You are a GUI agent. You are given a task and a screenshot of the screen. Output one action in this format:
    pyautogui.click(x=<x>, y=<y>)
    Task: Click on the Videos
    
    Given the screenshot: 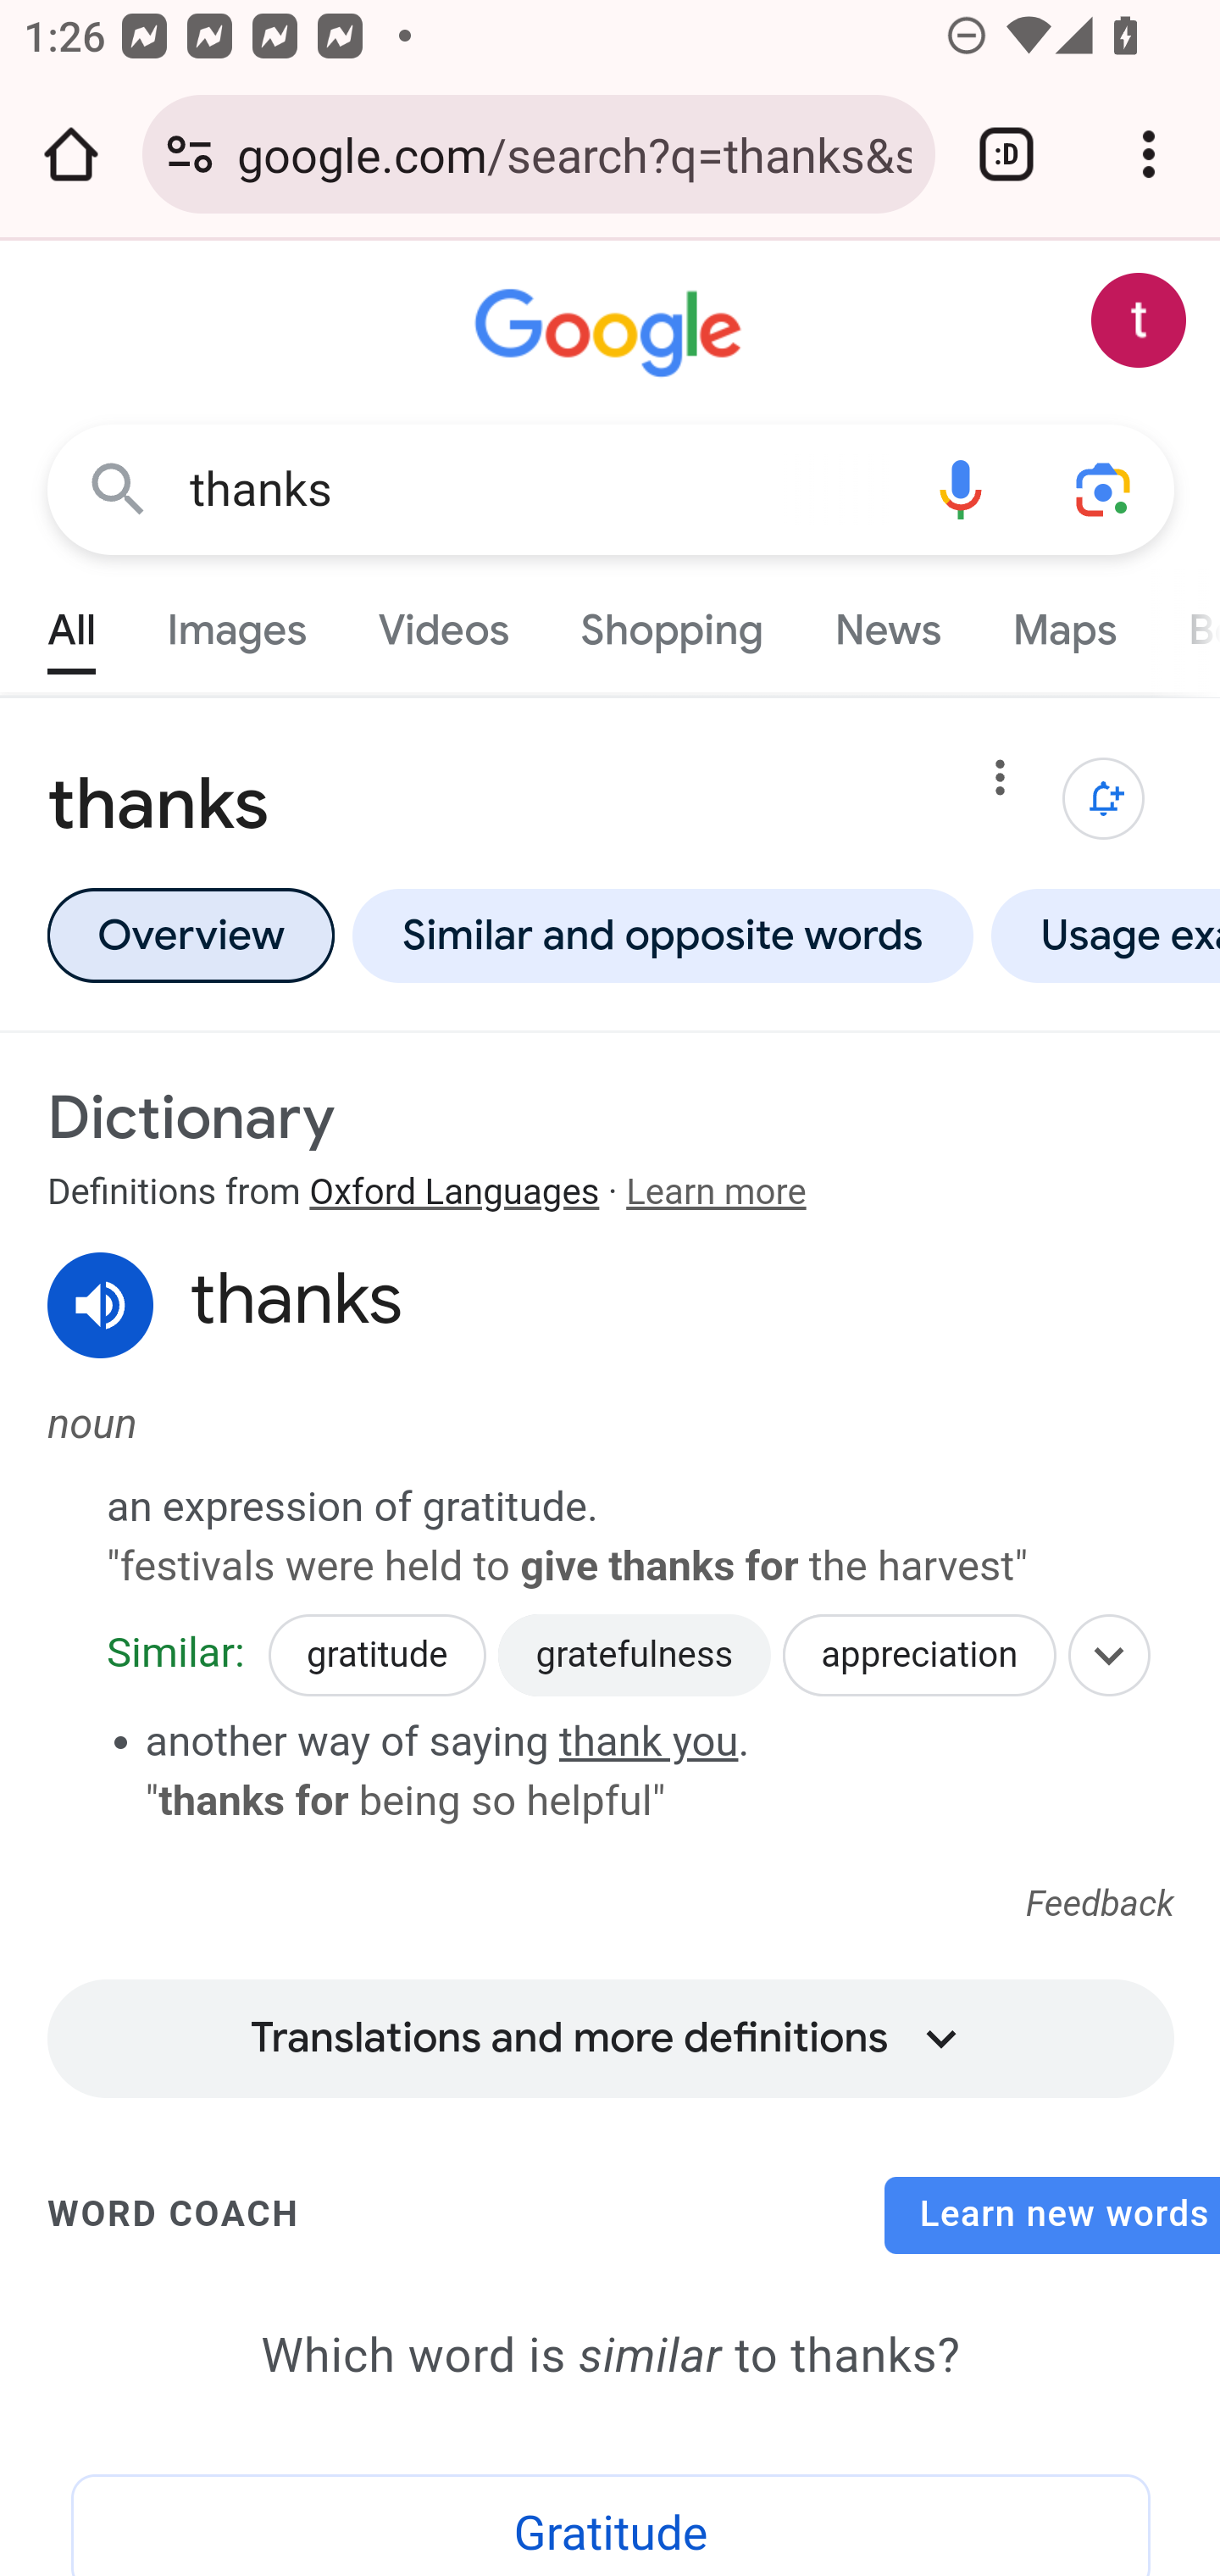 What is the action you would take?
    pyautogui.click(x=444, y=622)
    